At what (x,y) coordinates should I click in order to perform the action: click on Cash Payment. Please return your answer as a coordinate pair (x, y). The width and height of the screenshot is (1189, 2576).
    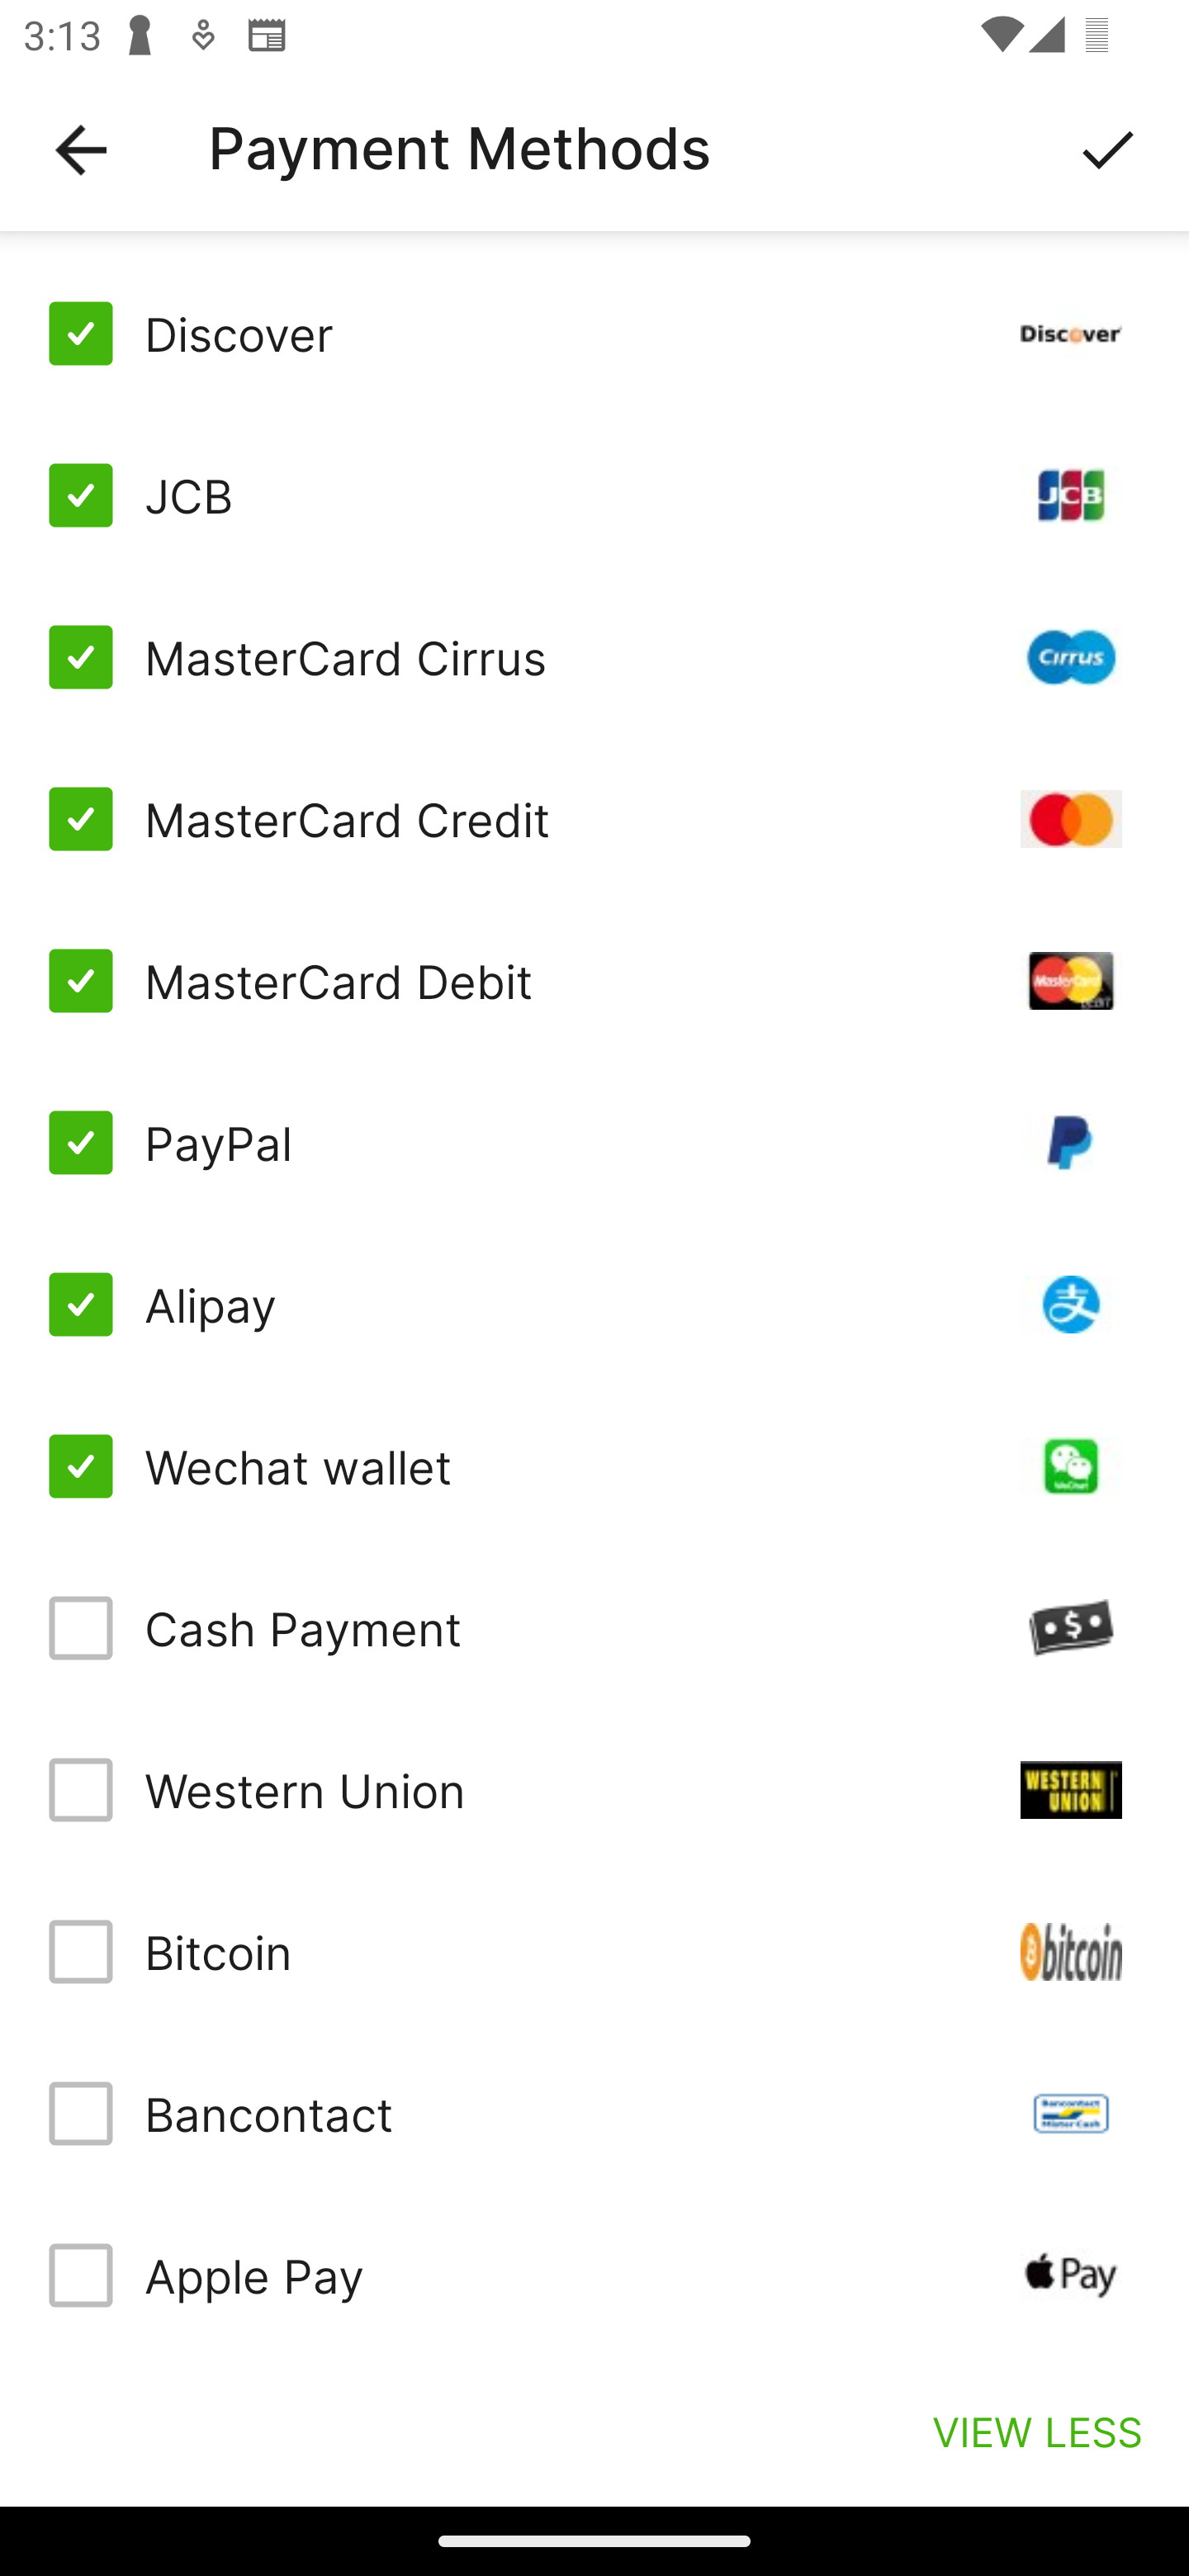
    Looking at the image, I should click on (594, 1628).